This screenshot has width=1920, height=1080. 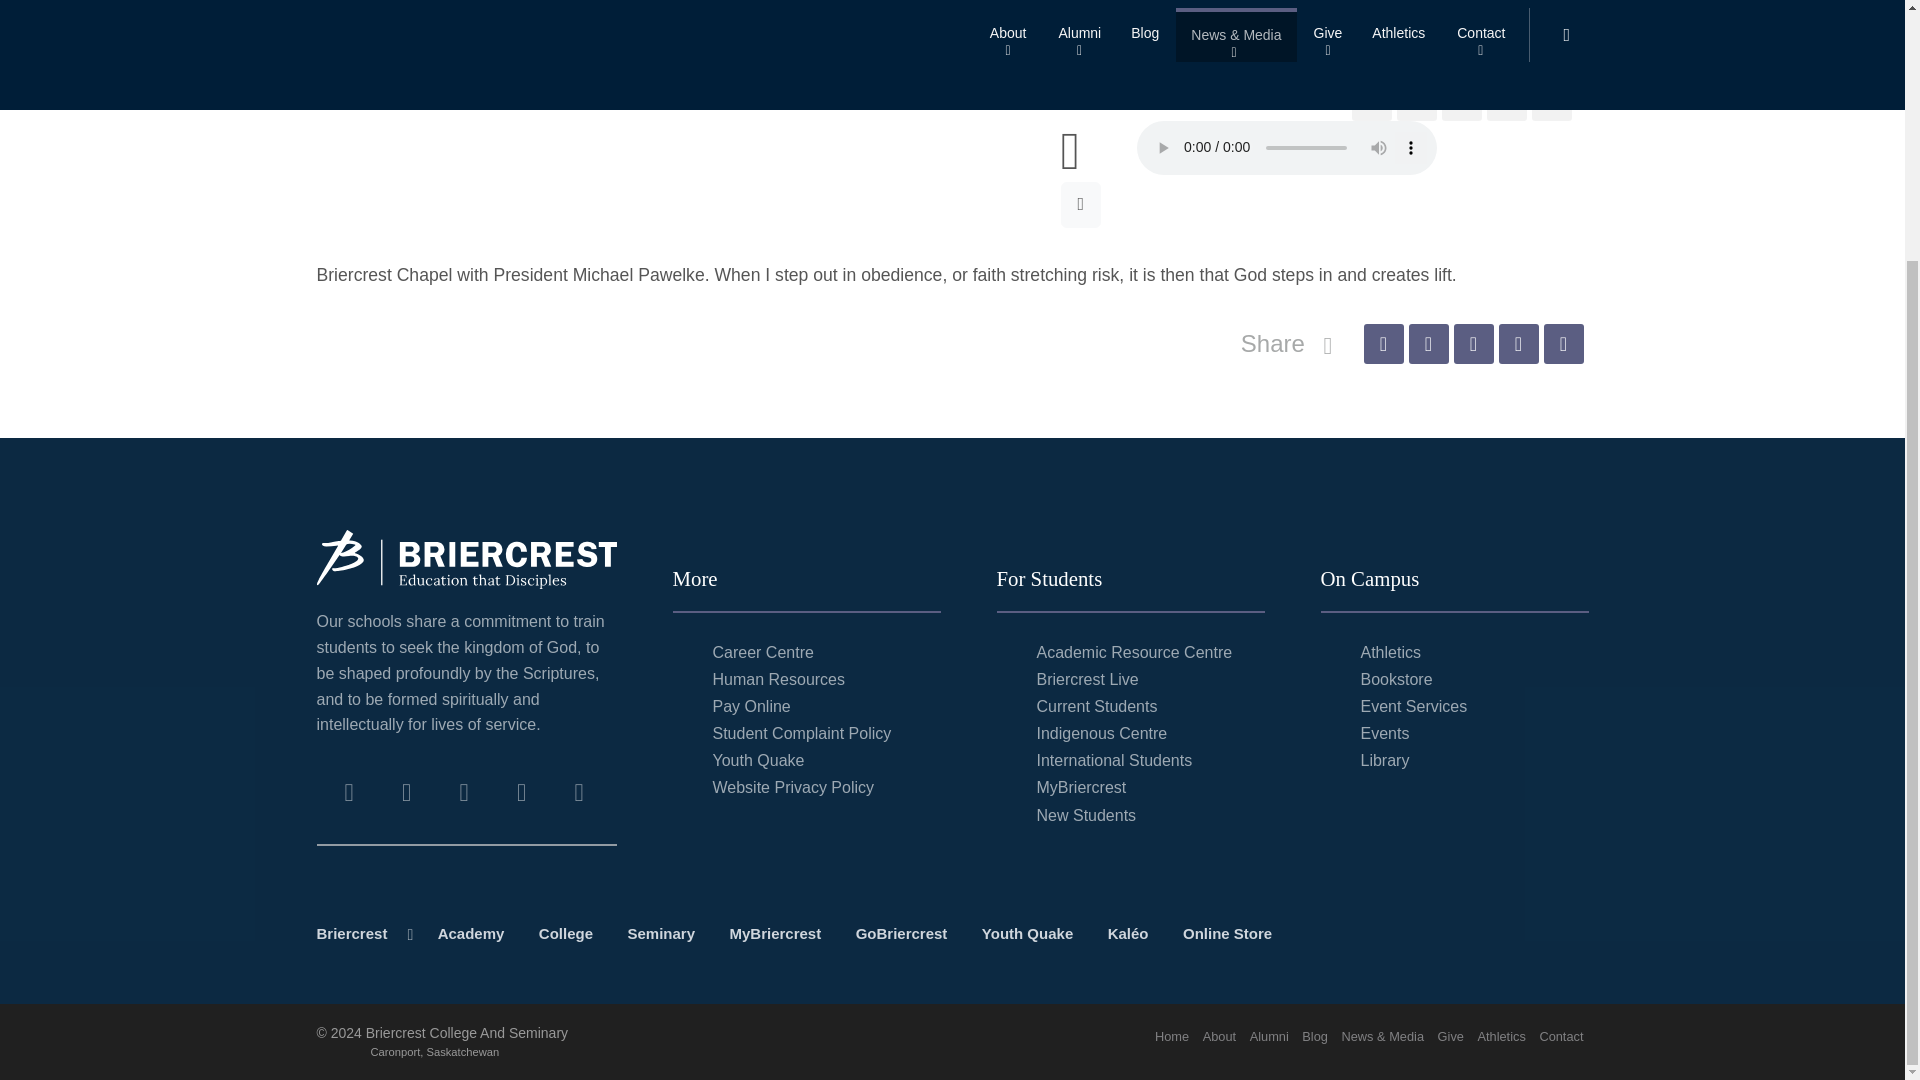 What do you see at coordinates (1372, 100) in the screenshot?
I see `share this to my Facebook page` at bounding box center [1372, 100].